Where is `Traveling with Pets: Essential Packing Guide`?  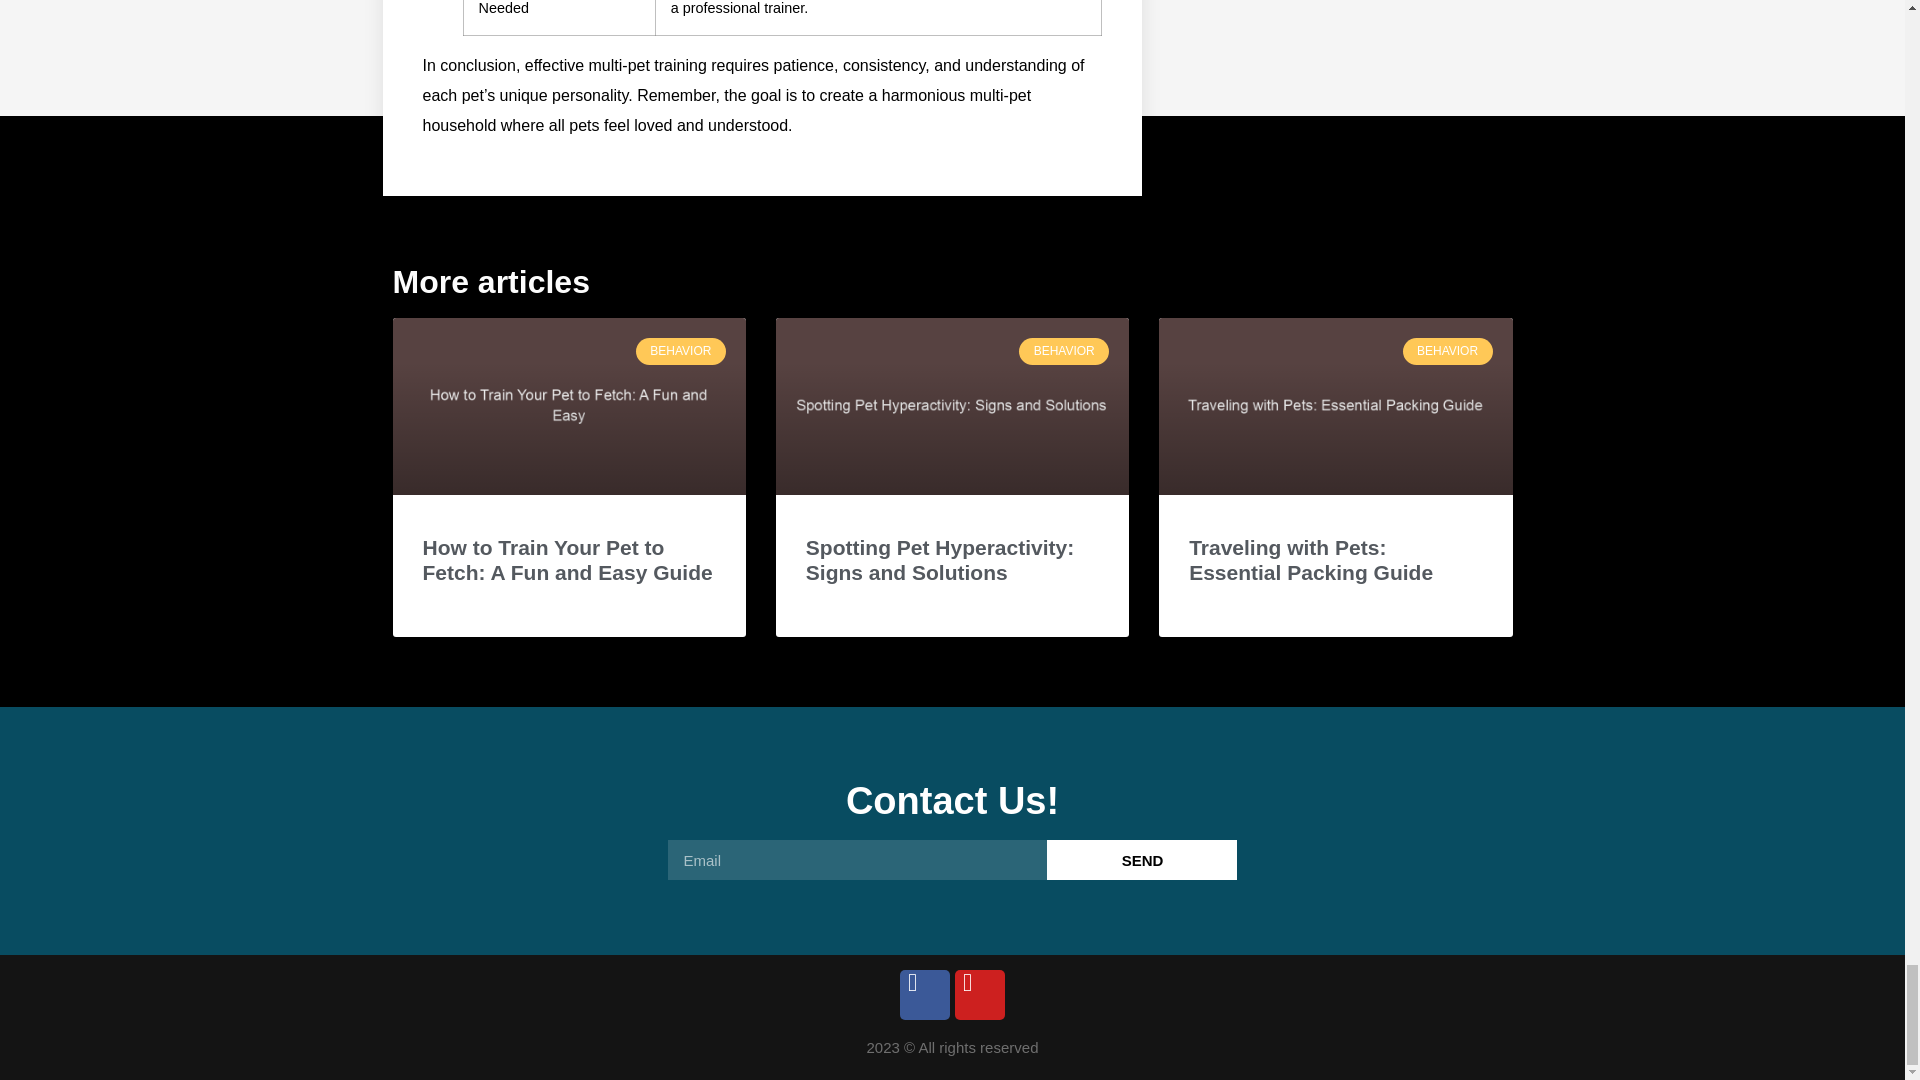 Traveling with Pets: Essential Packing Guide is located at coordinates (1310, 560).